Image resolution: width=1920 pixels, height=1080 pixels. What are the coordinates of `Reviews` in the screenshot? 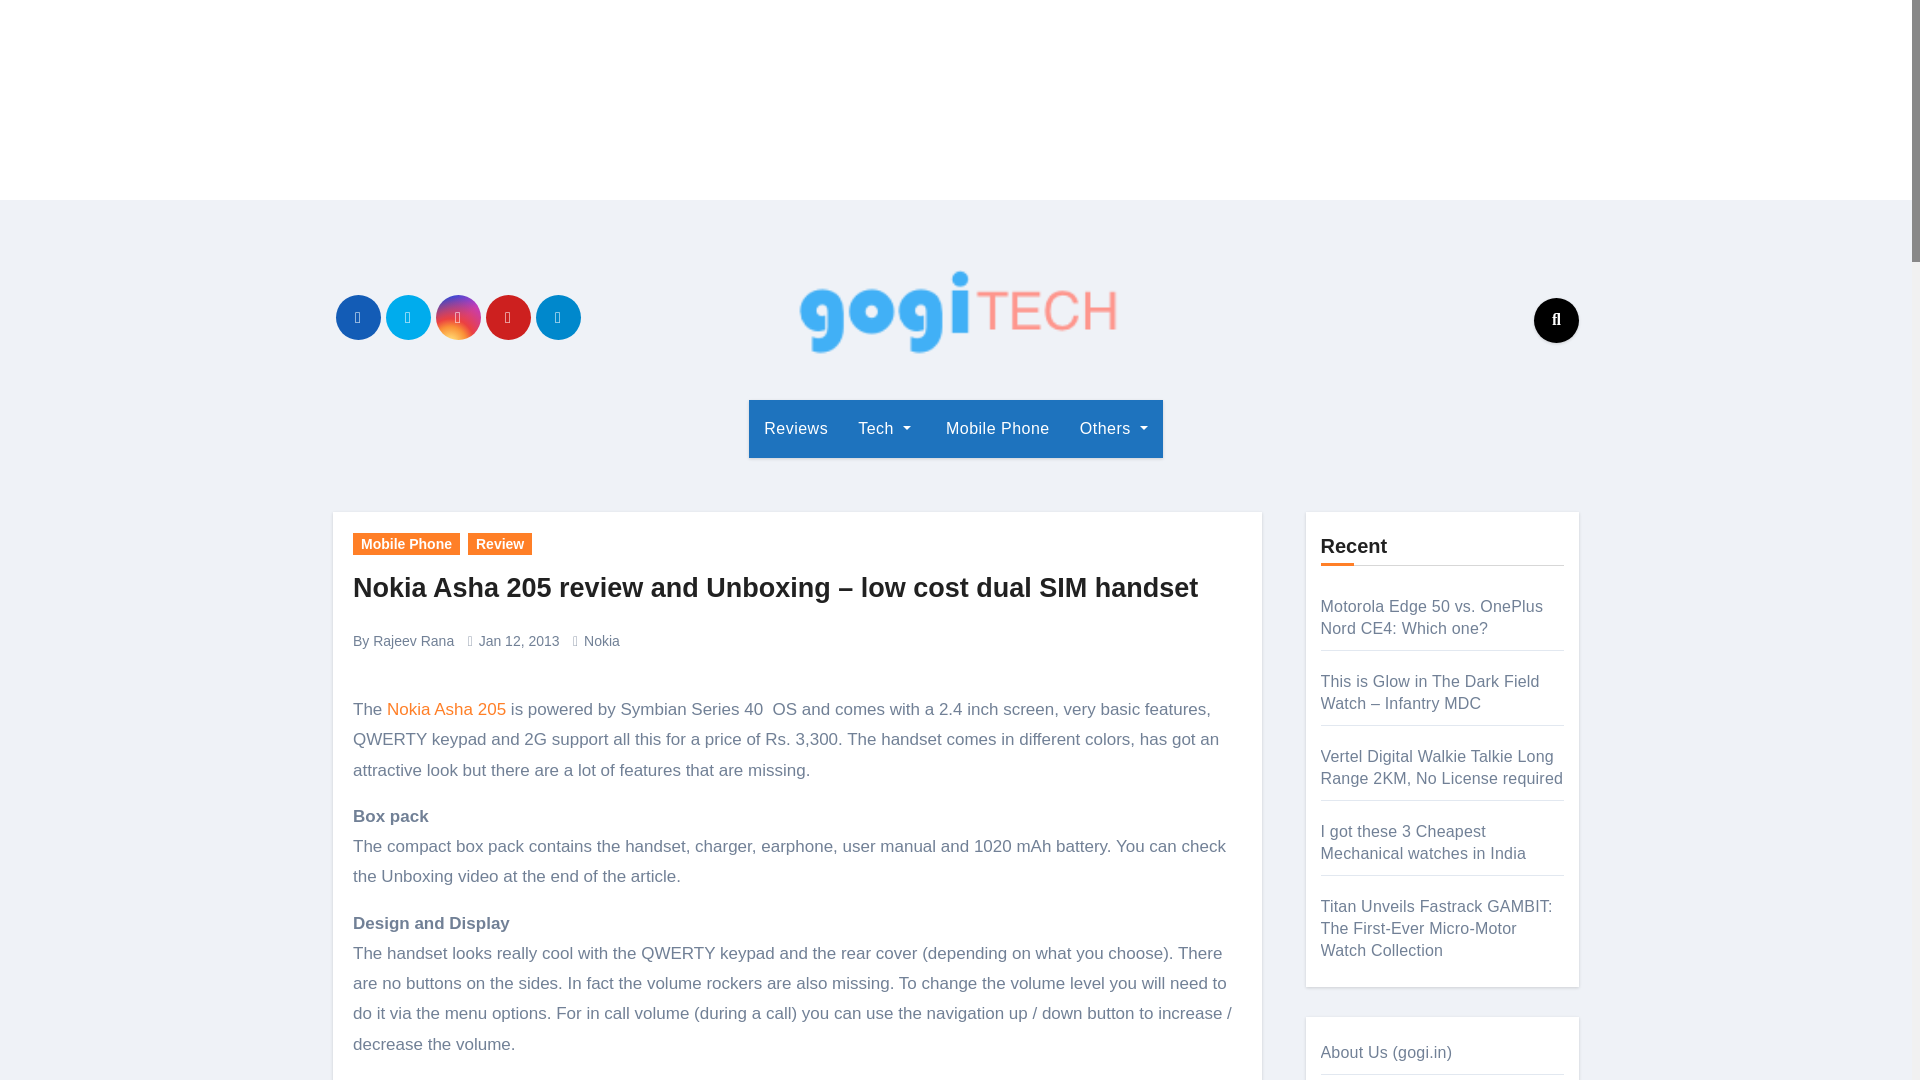 It's located at (795, 428).